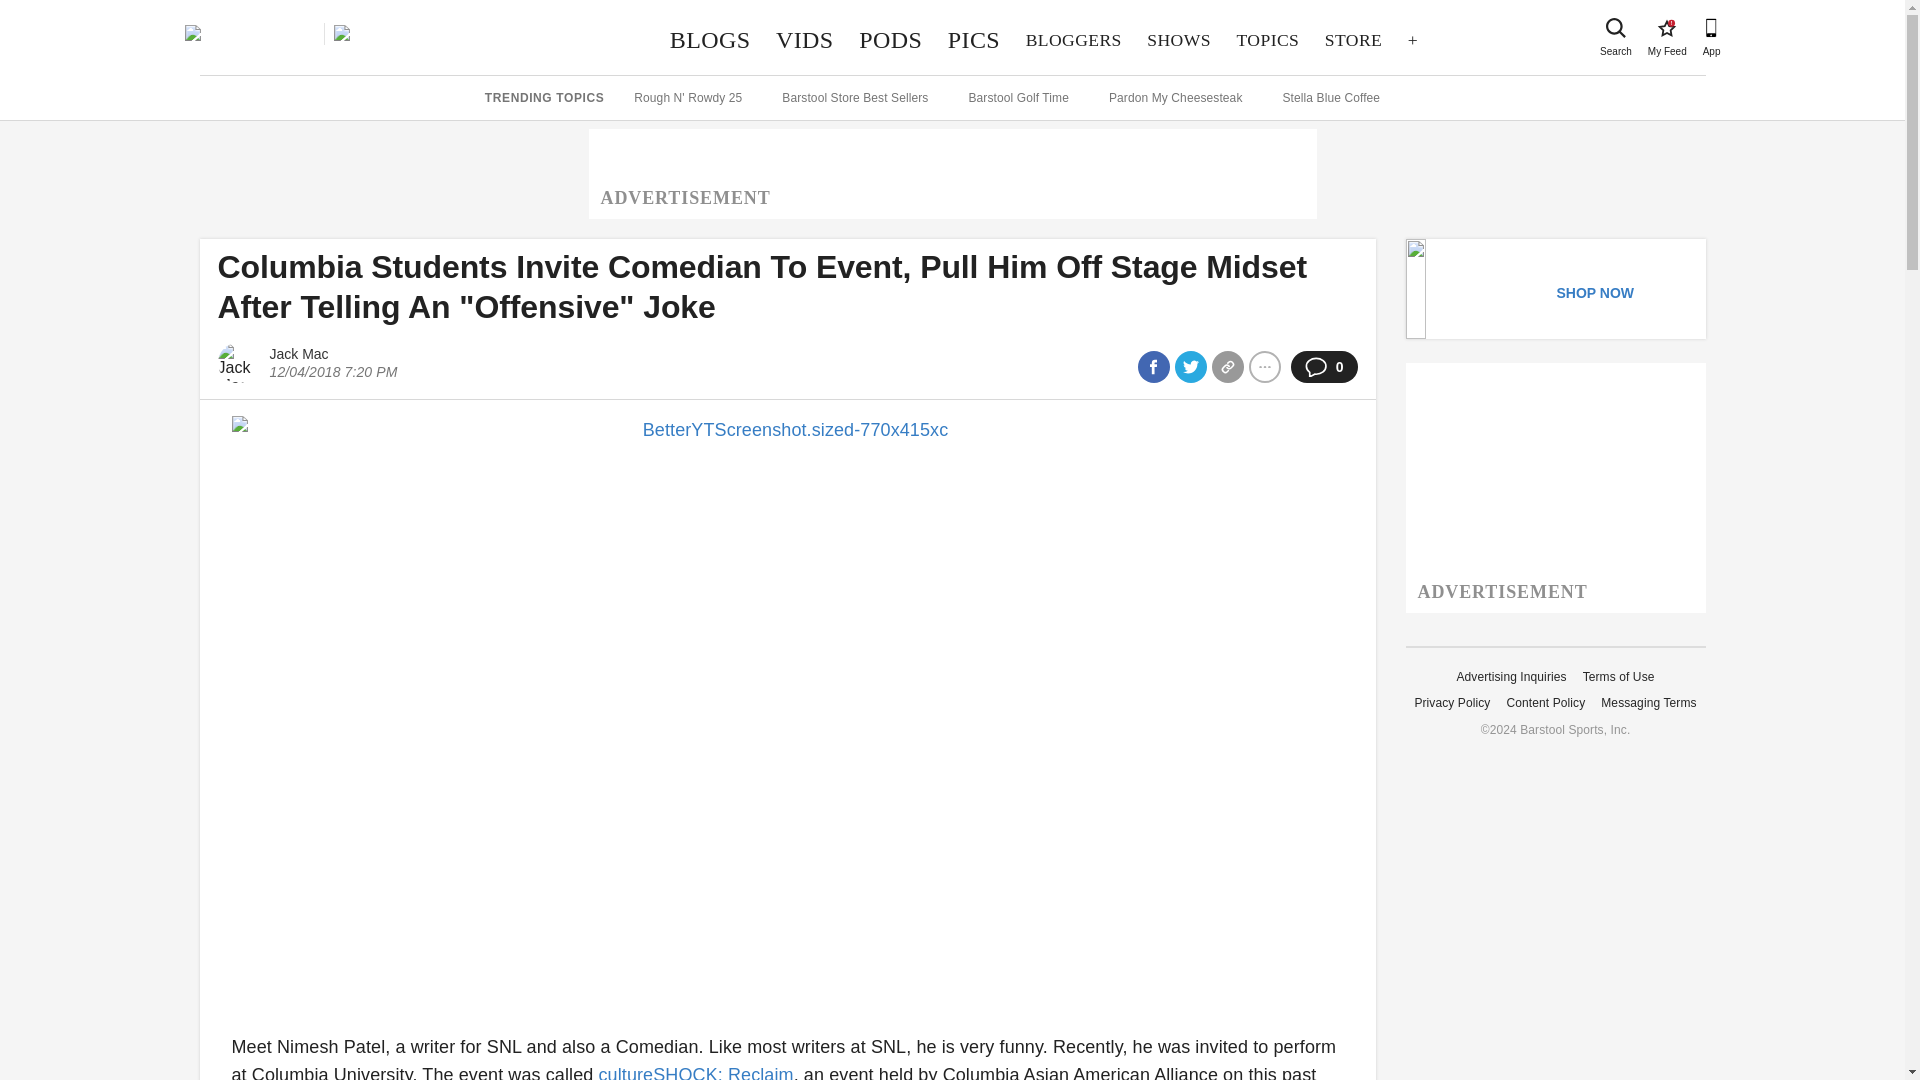 Image resolution: width=1920 pixels, height=1080 pixels. What do you see at coordinates (974, 40) in the screenshot?
I see `VIDS` at bounding box center [974, 40].